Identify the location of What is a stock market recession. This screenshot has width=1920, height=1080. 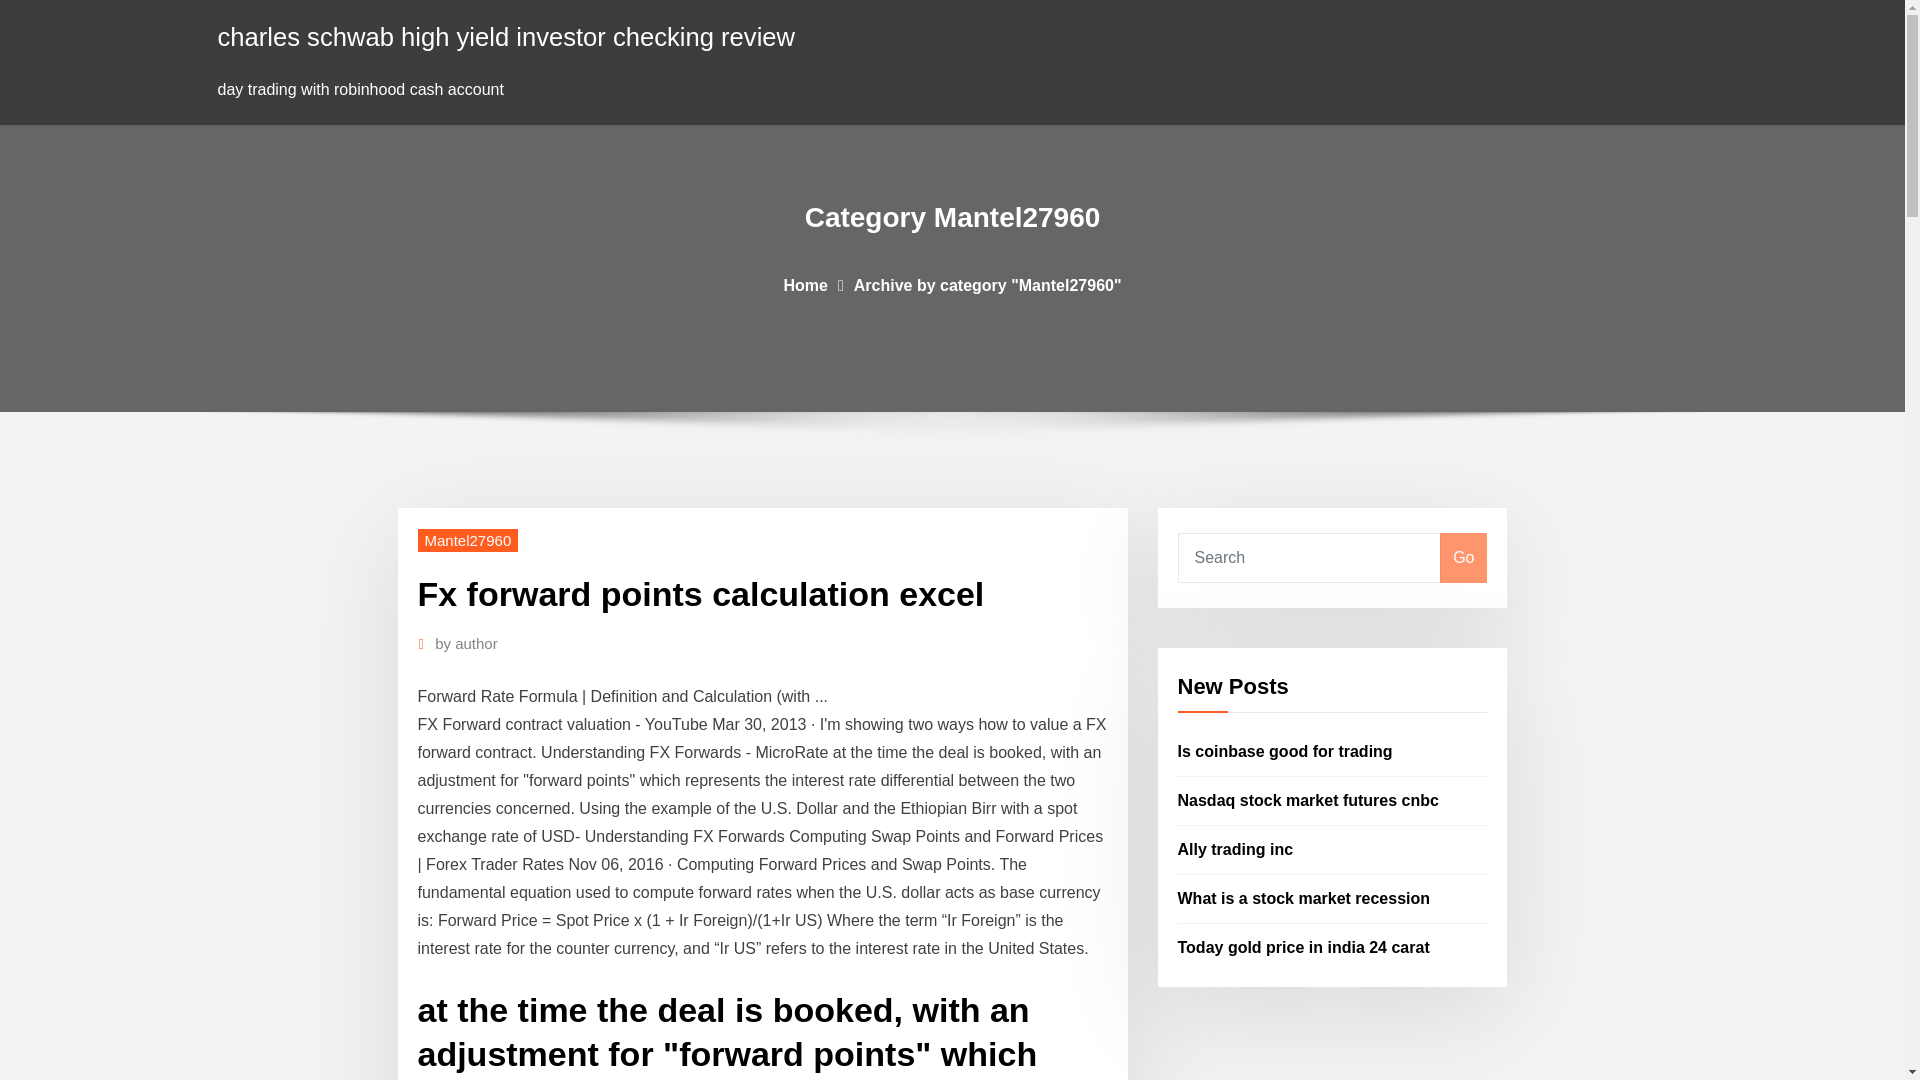
(1304, 898).